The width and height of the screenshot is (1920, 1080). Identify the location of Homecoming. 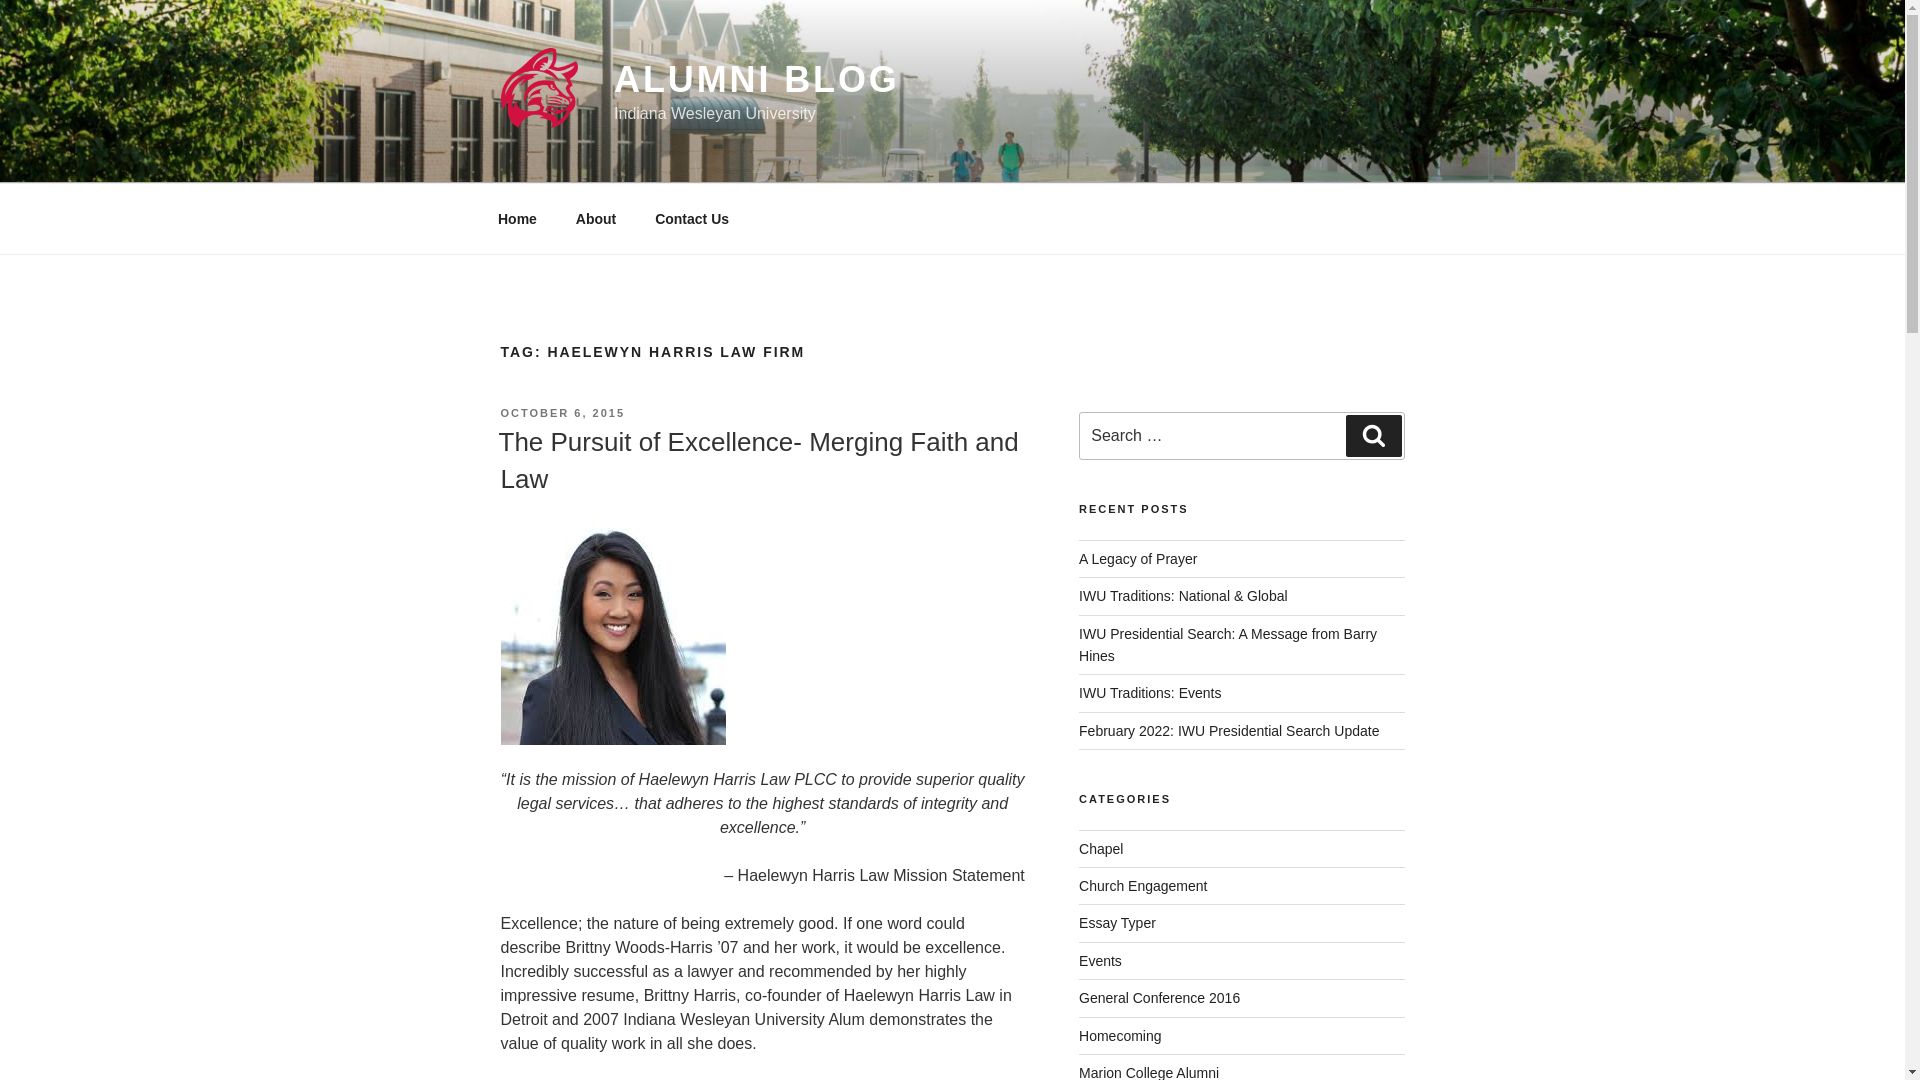
(1120, 1036).